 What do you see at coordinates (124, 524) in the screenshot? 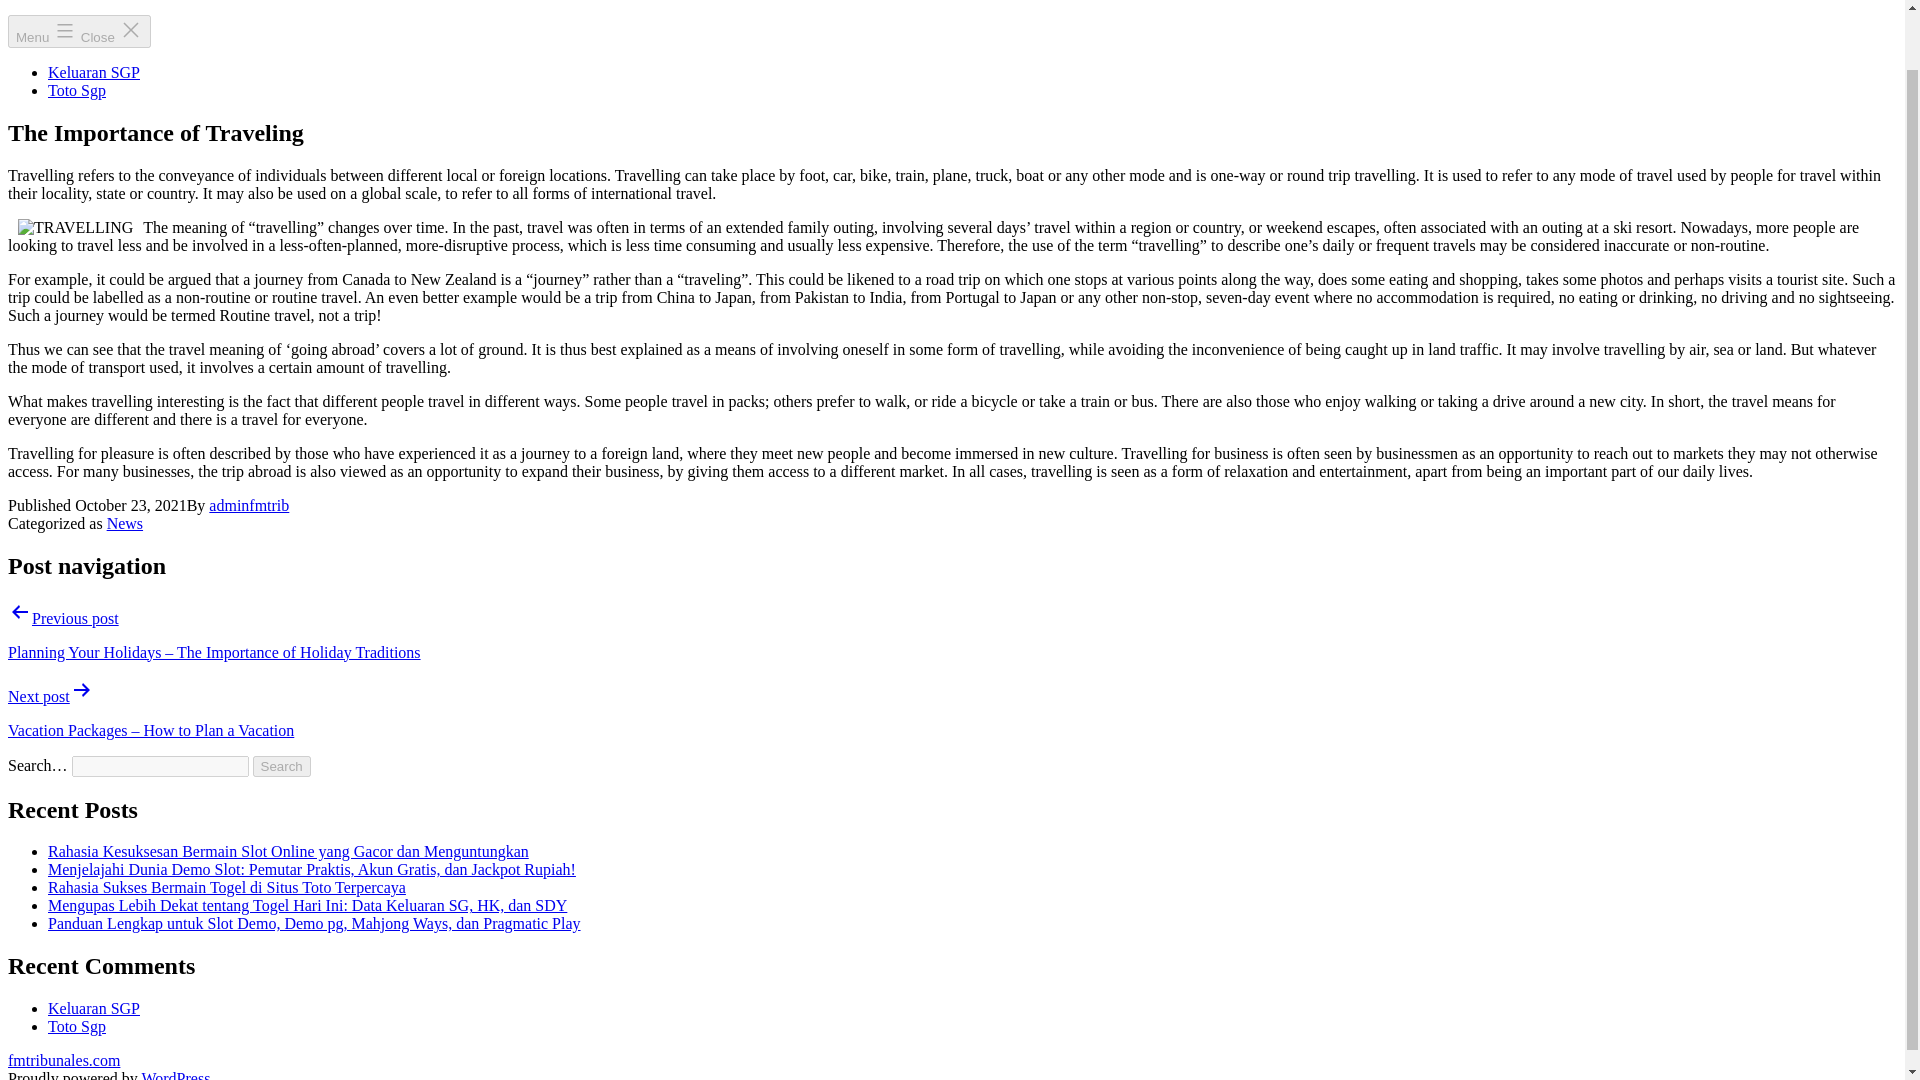
I see `News` at bounding box center [124, 524].